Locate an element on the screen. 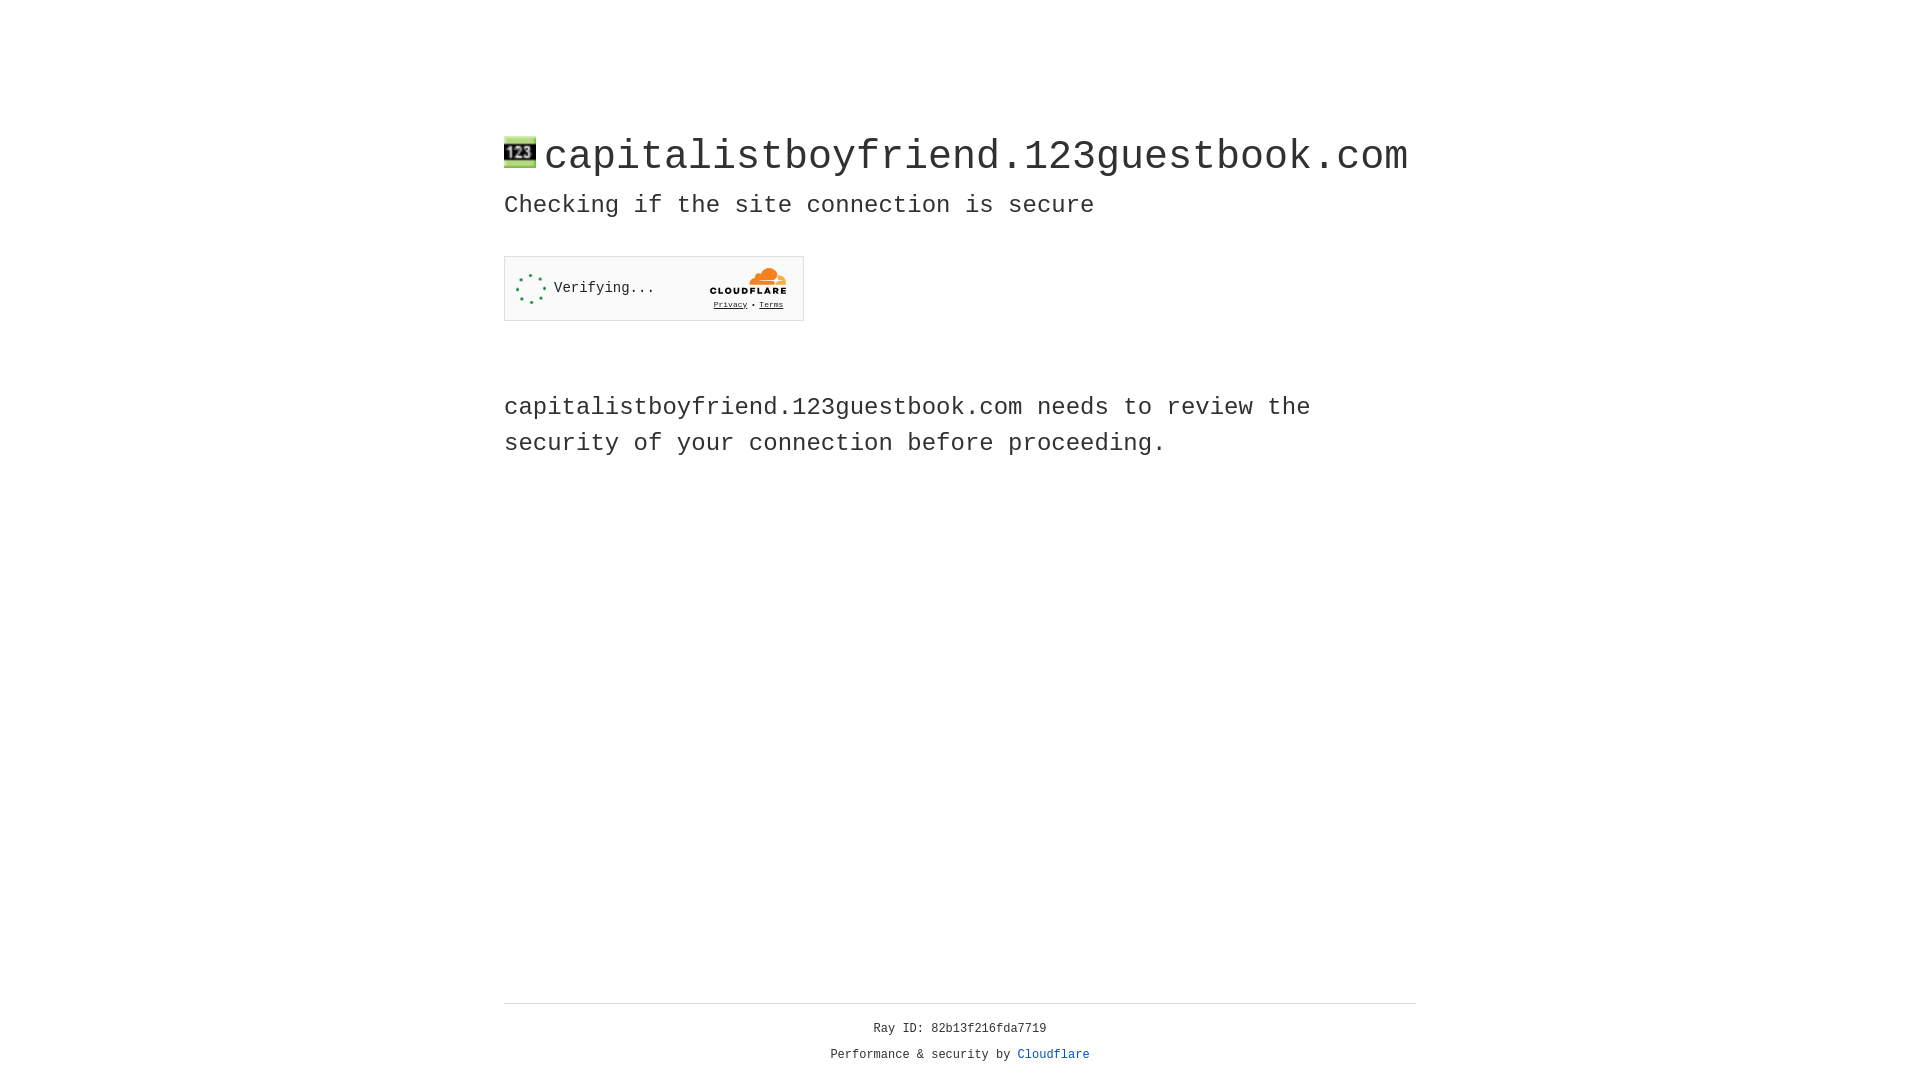  Cloudflare is located at coordinates (1054, 1055).